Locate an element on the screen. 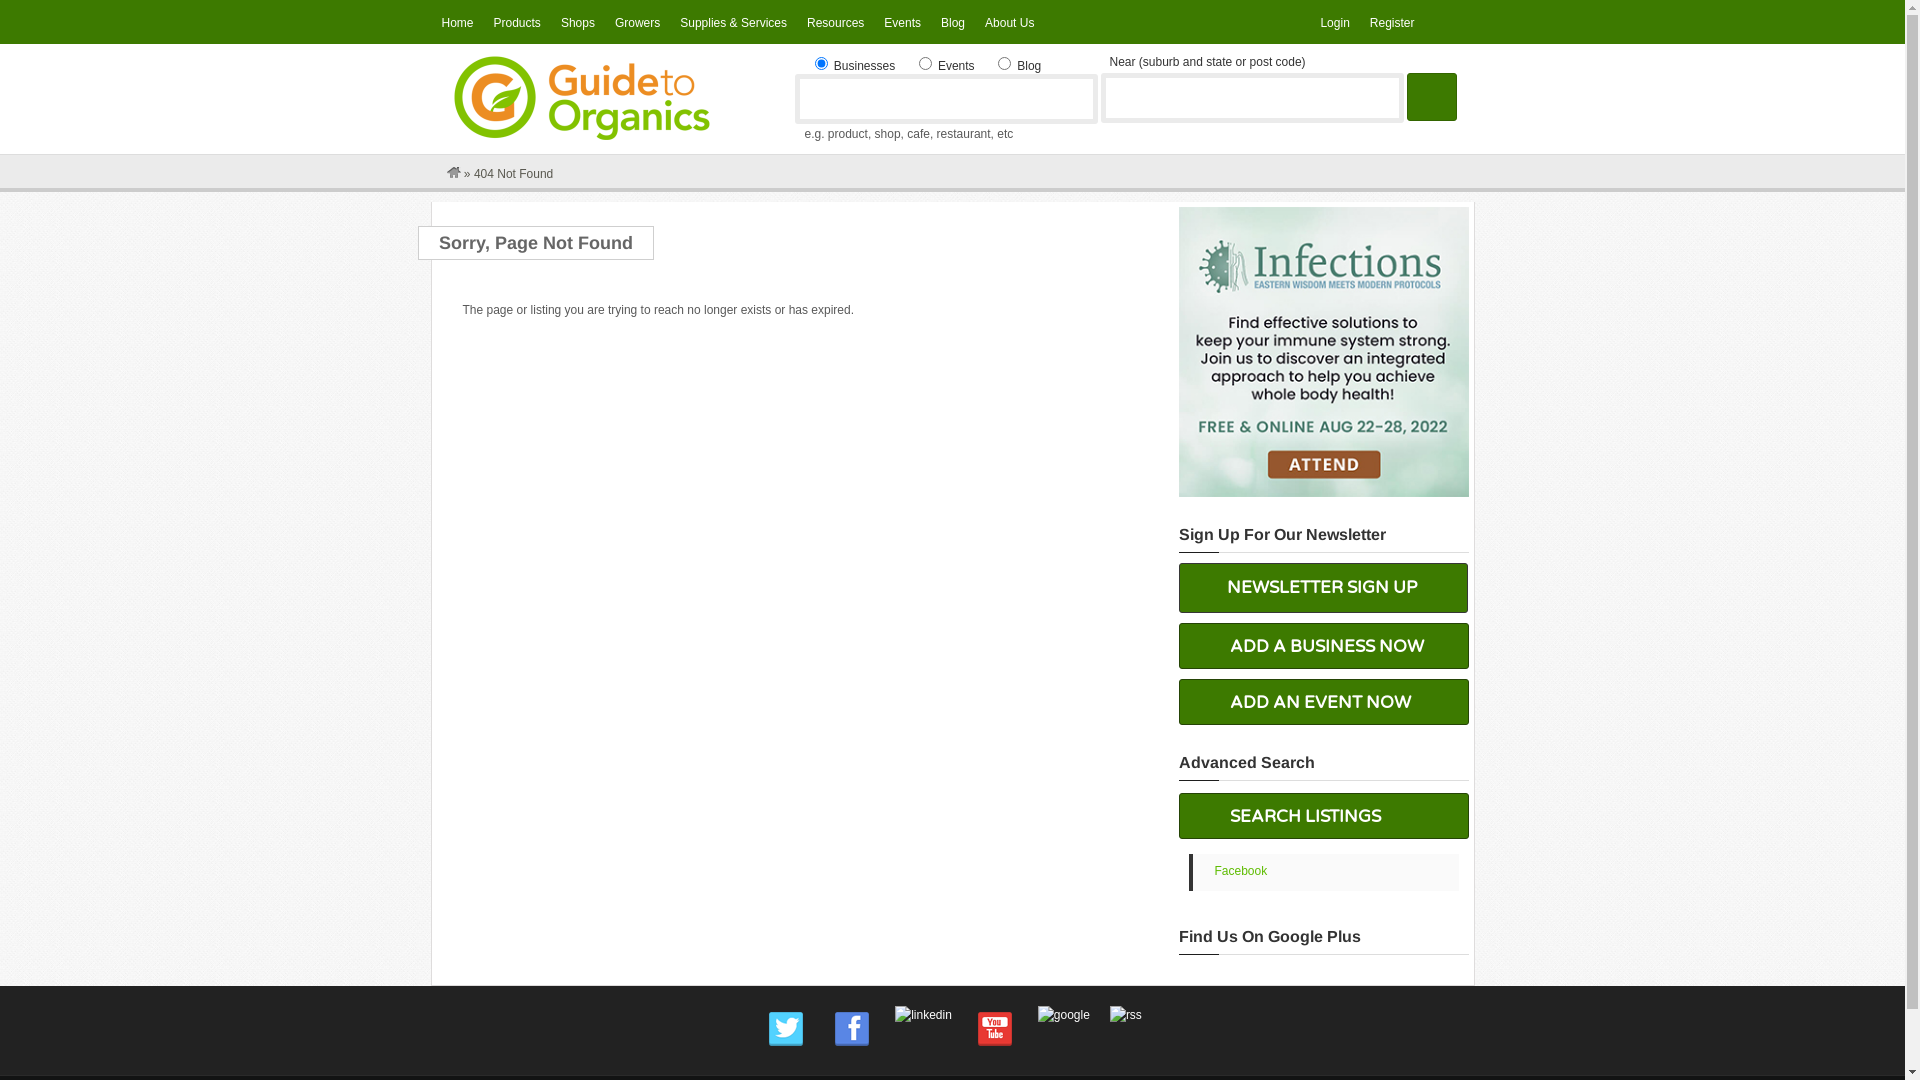 The width and height of the screenshot is (1920, 1080). ADD AN EVENT NOW is located at coordinates (1324, 702).